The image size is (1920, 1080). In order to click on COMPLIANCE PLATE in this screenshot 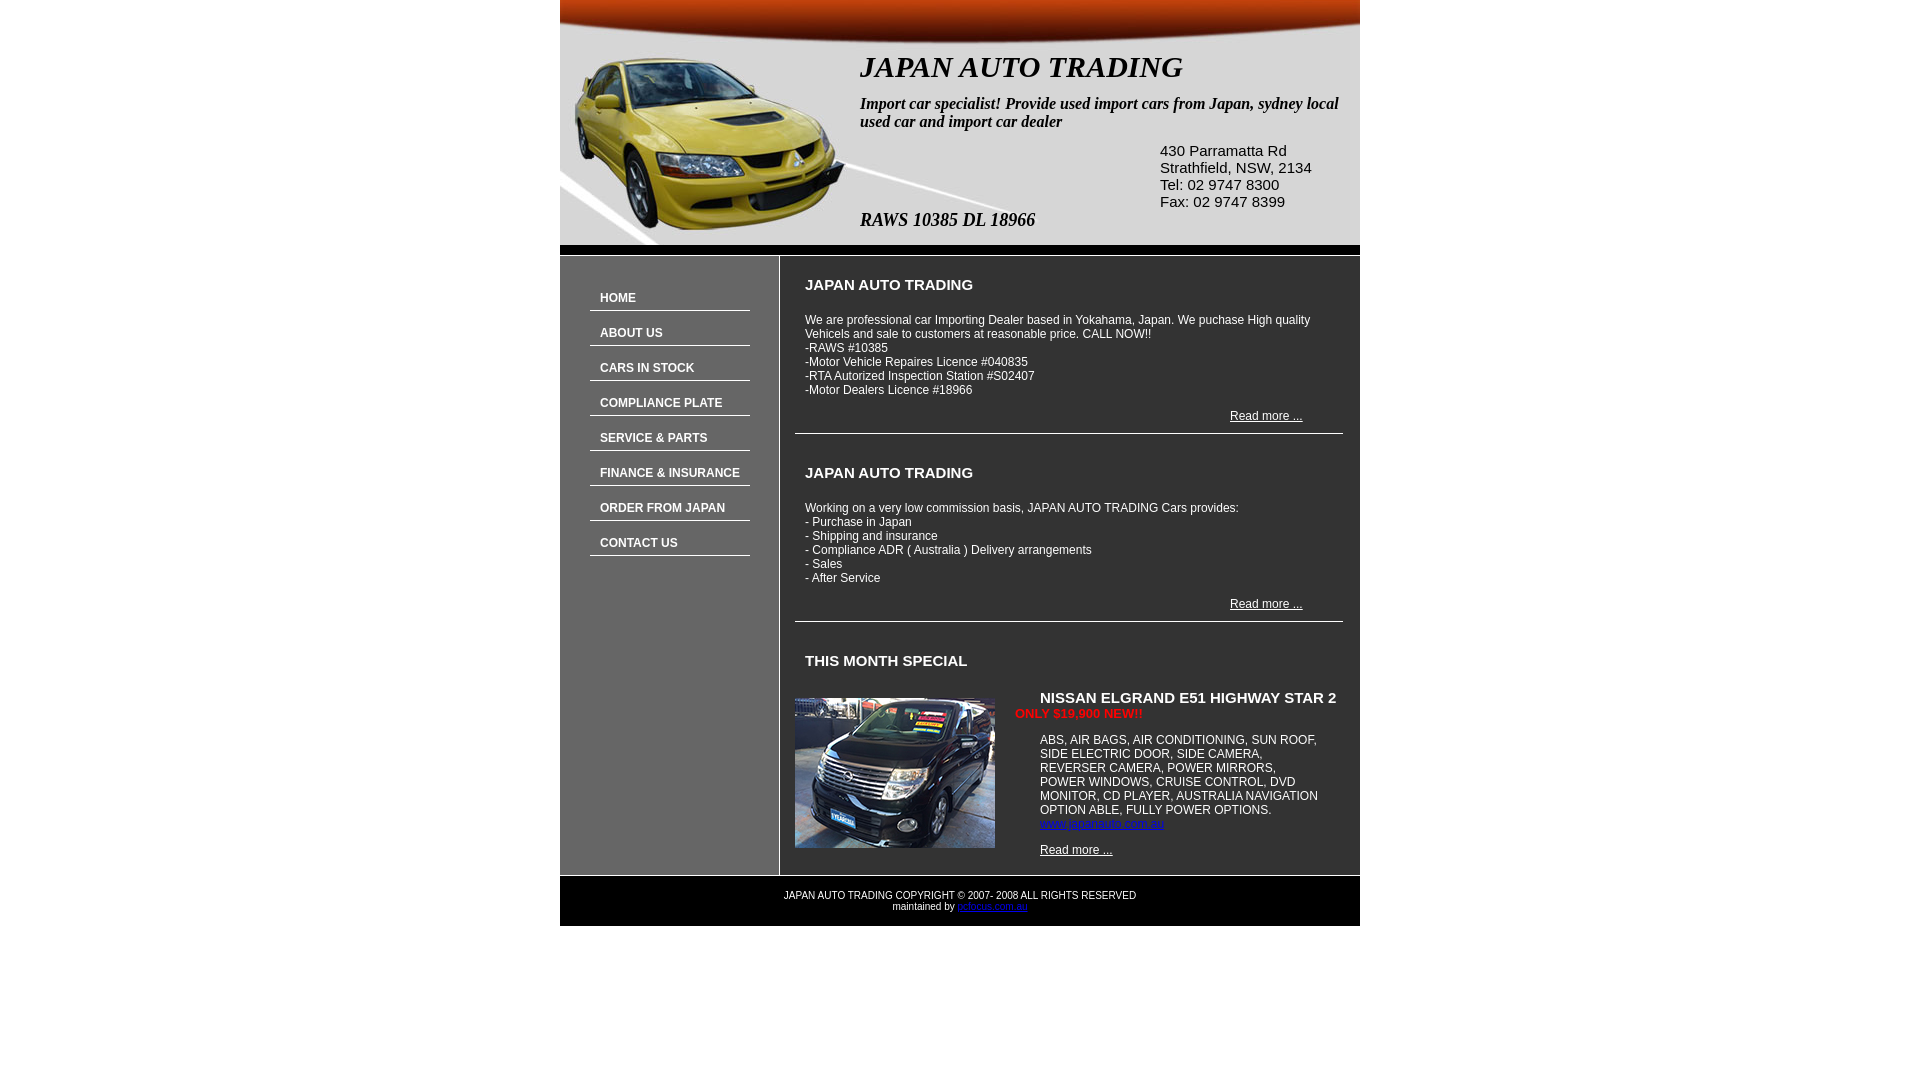, I will do `click(670, 404)`.